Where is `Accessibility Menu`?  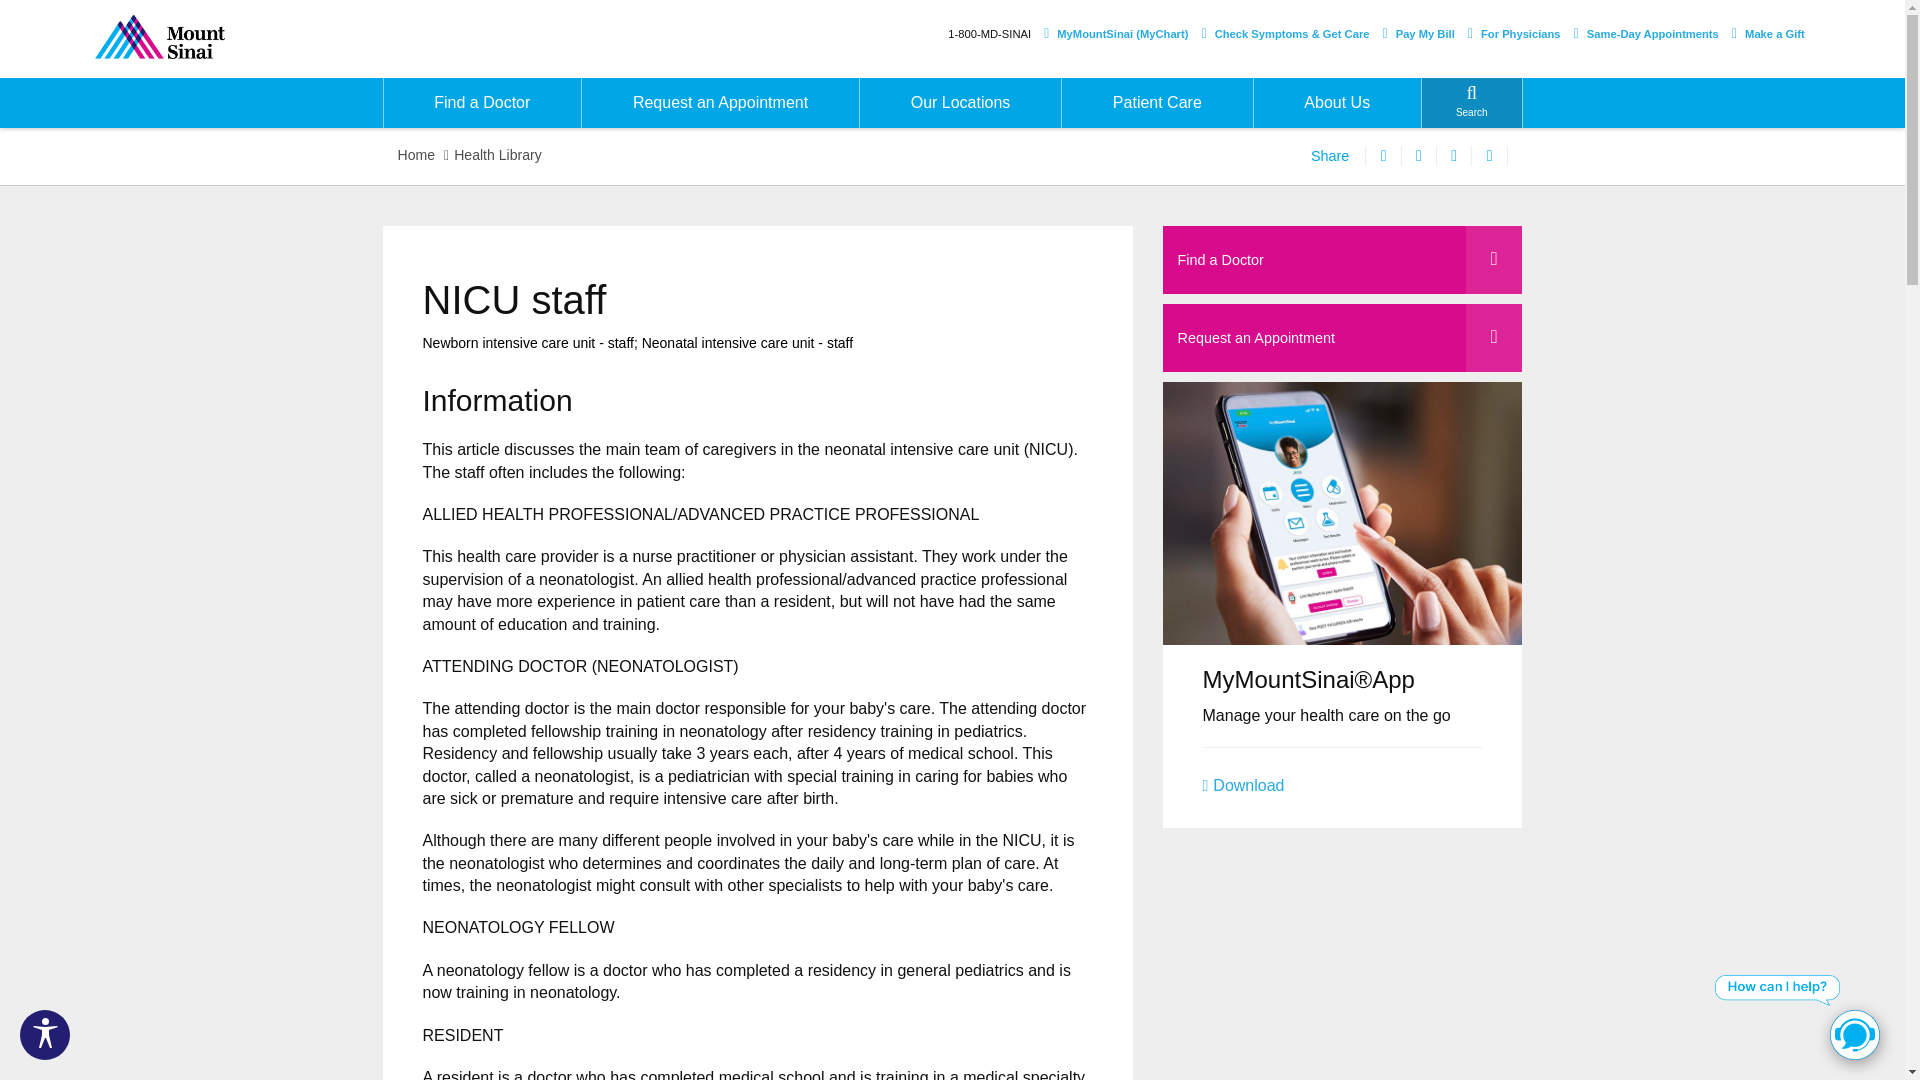
Accessibility Menu is located at coordinates (44, 1034).